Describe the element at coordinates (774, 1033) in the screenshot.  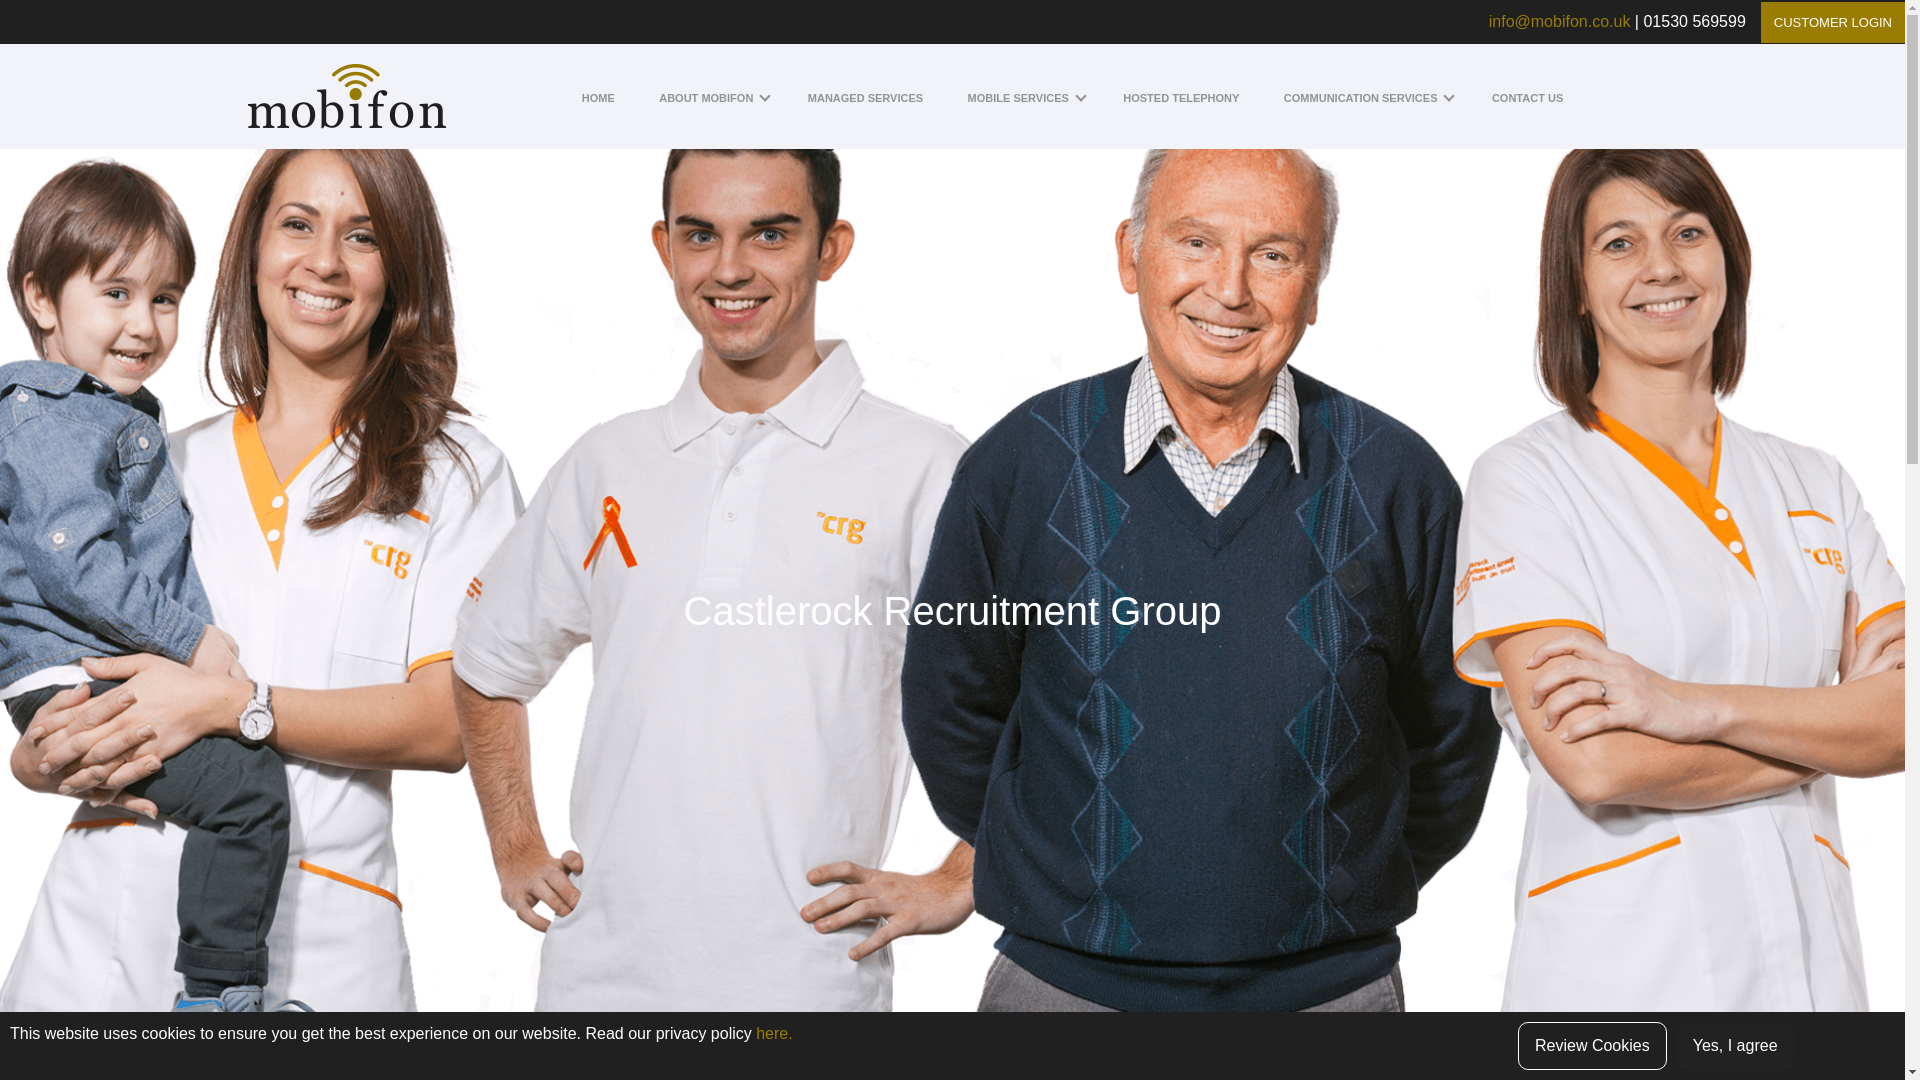
I see `here.` at that location.